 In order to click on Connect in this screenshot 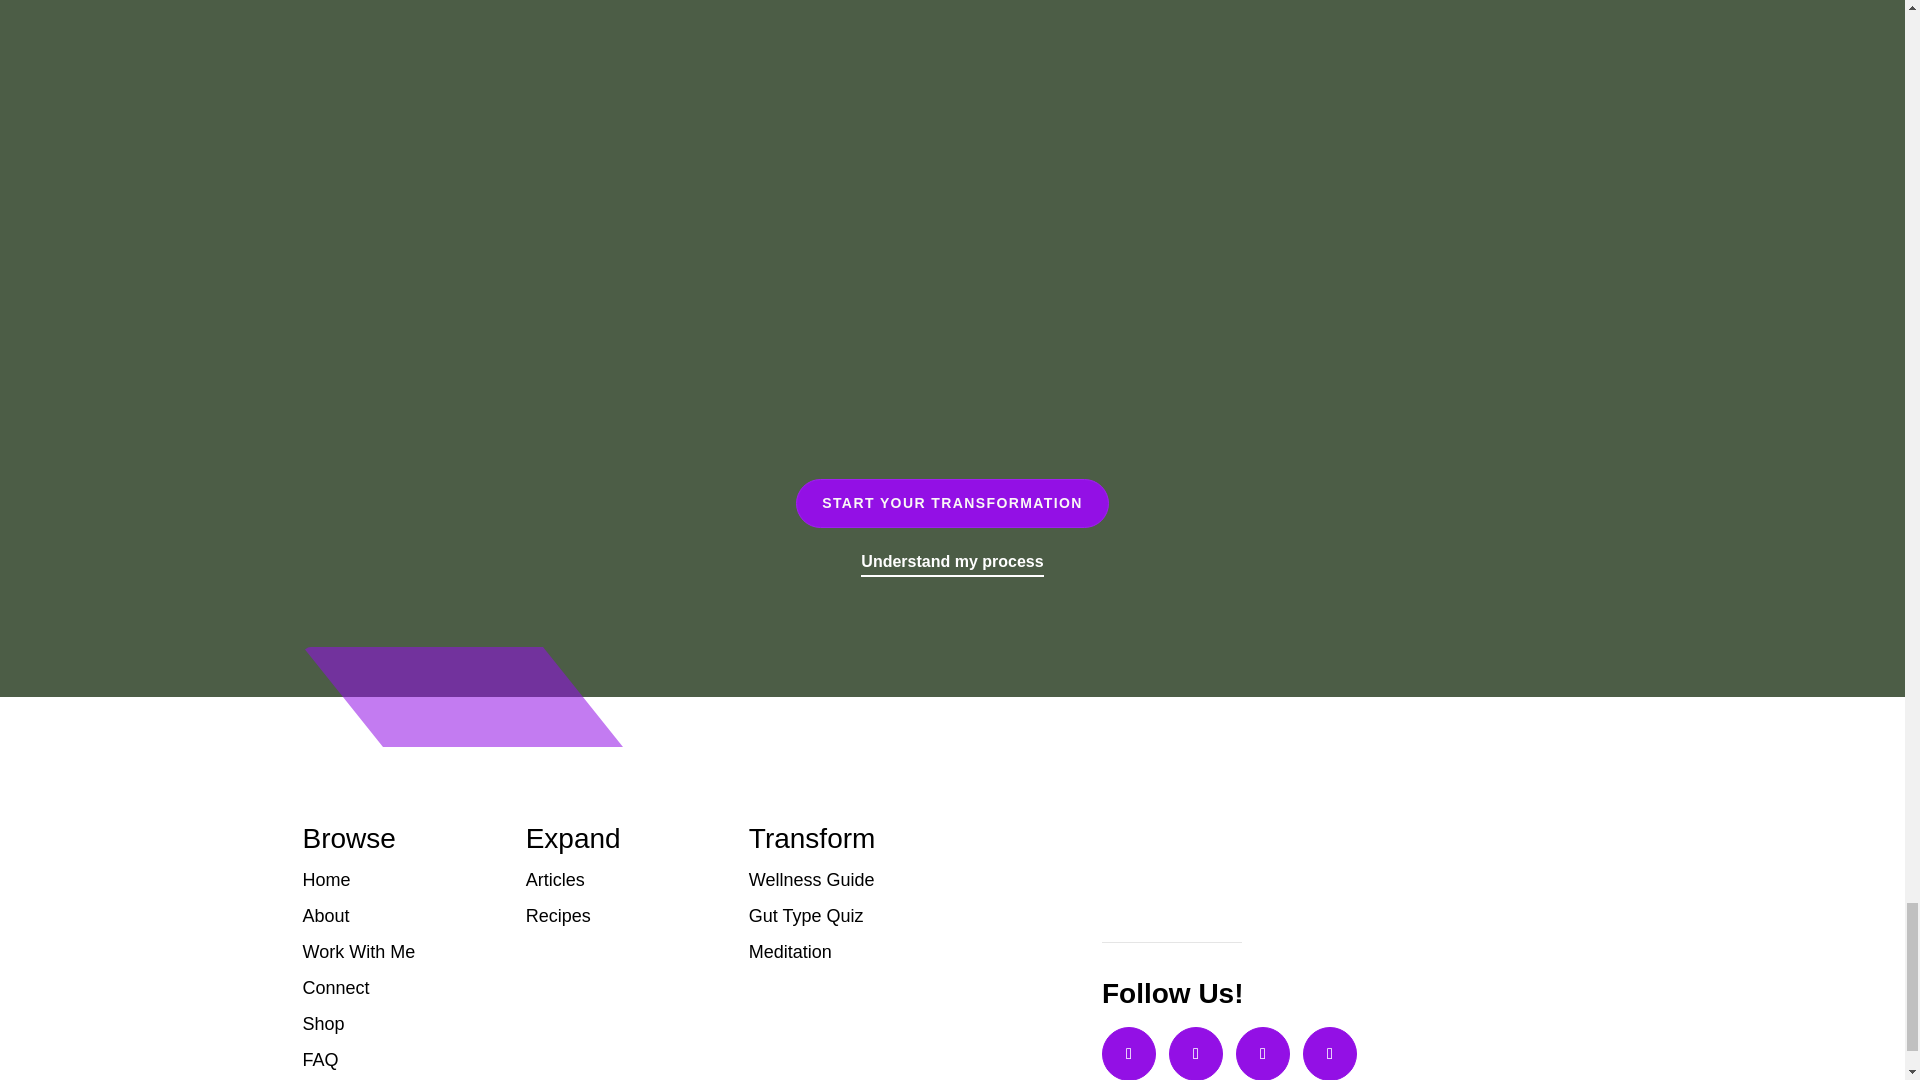, I will do `click(393, 987)`.